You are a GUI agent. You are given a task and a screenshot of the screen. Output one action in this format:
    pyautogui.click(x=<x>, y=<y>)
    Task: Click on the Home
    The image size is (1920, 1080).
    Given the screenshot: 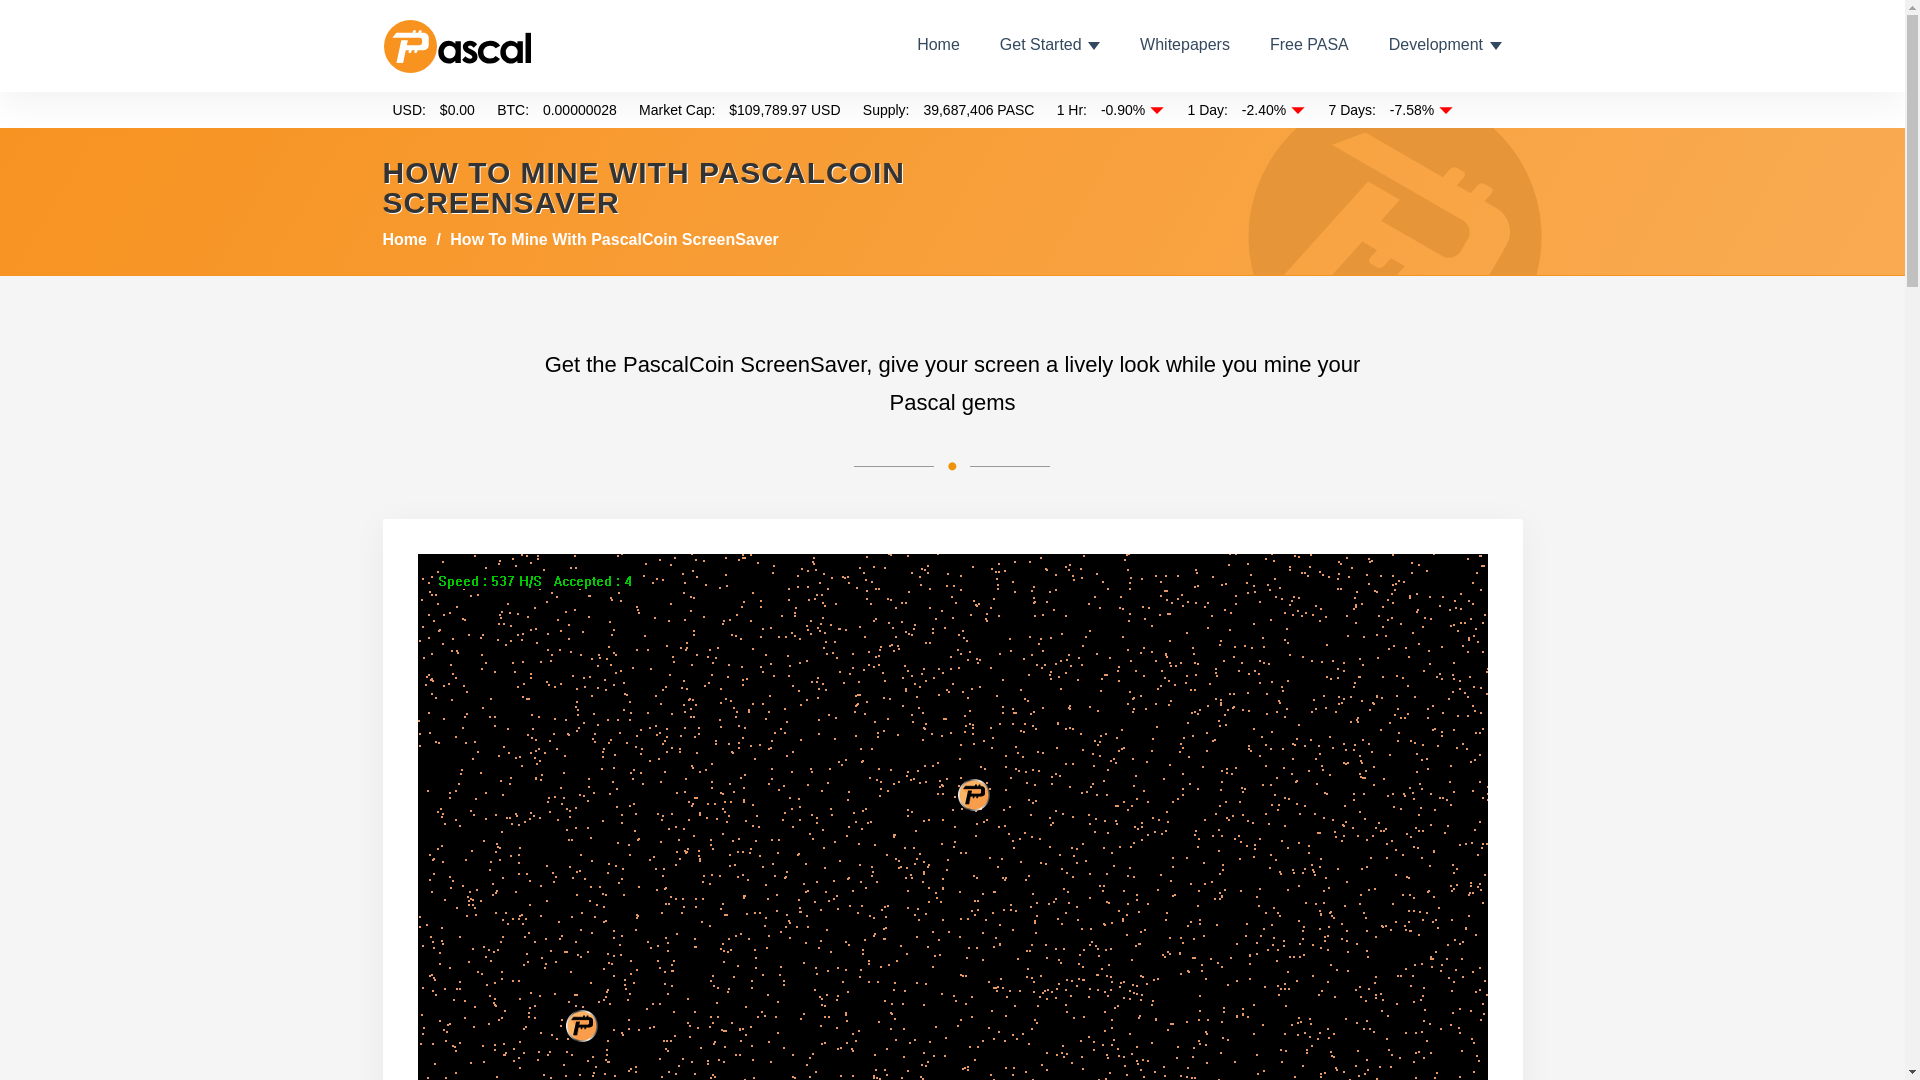 What is the action you would take?
    pyautogui.click(x=404, y=240)
    